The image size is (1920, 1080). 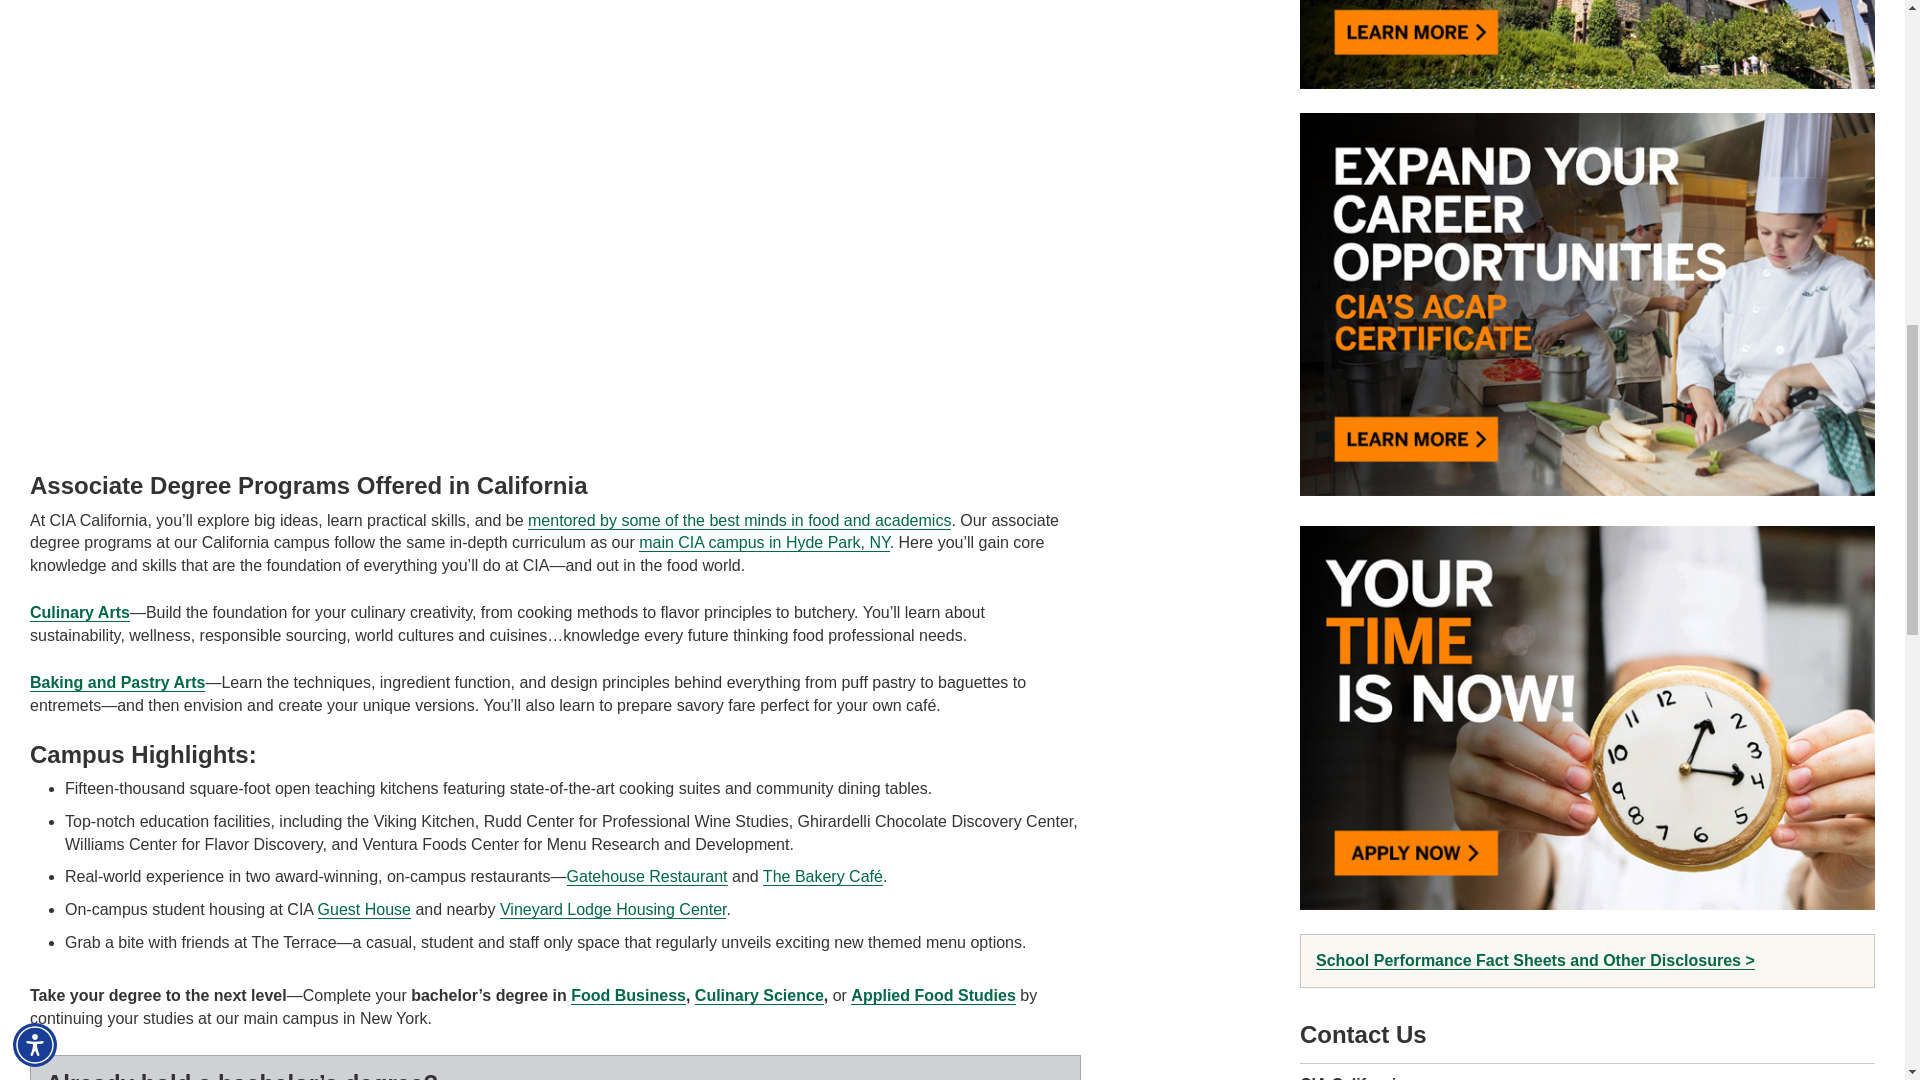 I want to click on Guest House, so click(x=364, y=910).